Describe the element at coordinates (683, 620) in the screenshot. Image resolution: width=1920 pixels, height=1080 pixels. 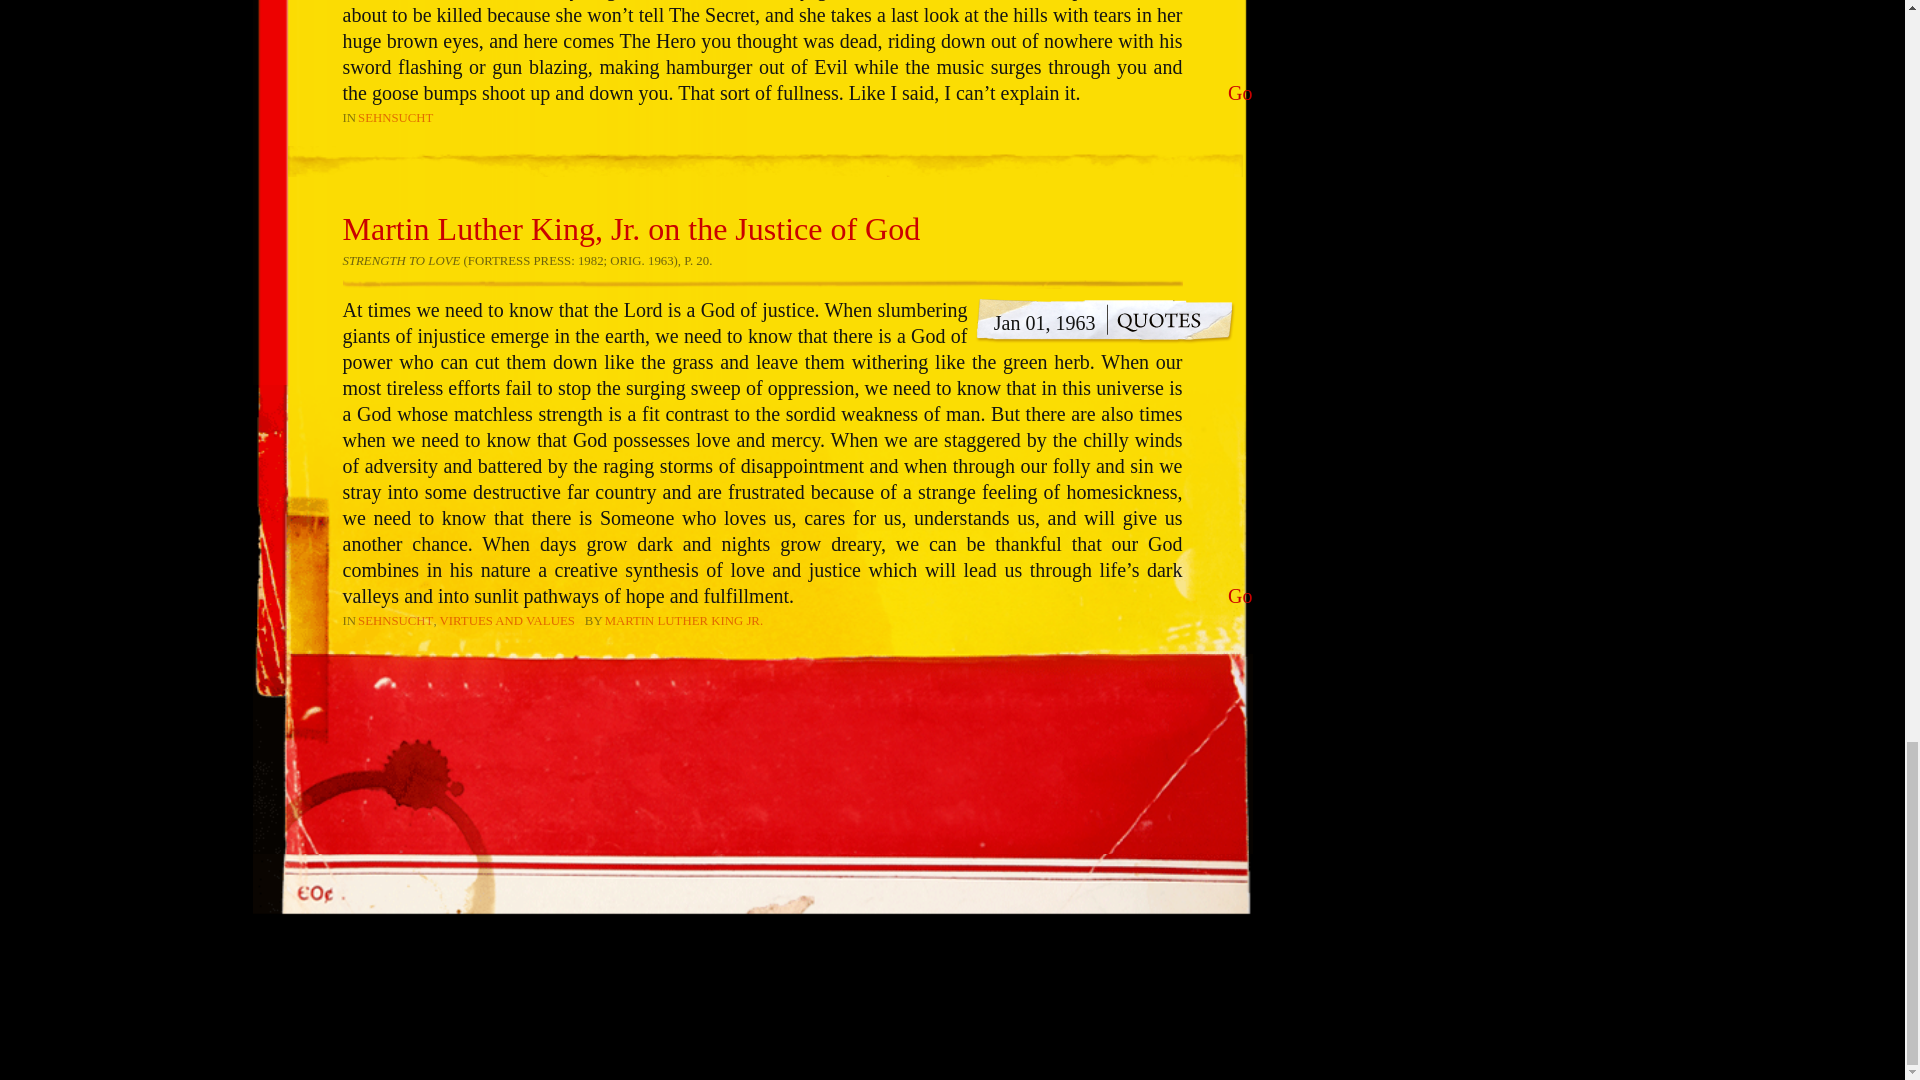
I see `MARTIN LUTHER KING JR.` at that location.